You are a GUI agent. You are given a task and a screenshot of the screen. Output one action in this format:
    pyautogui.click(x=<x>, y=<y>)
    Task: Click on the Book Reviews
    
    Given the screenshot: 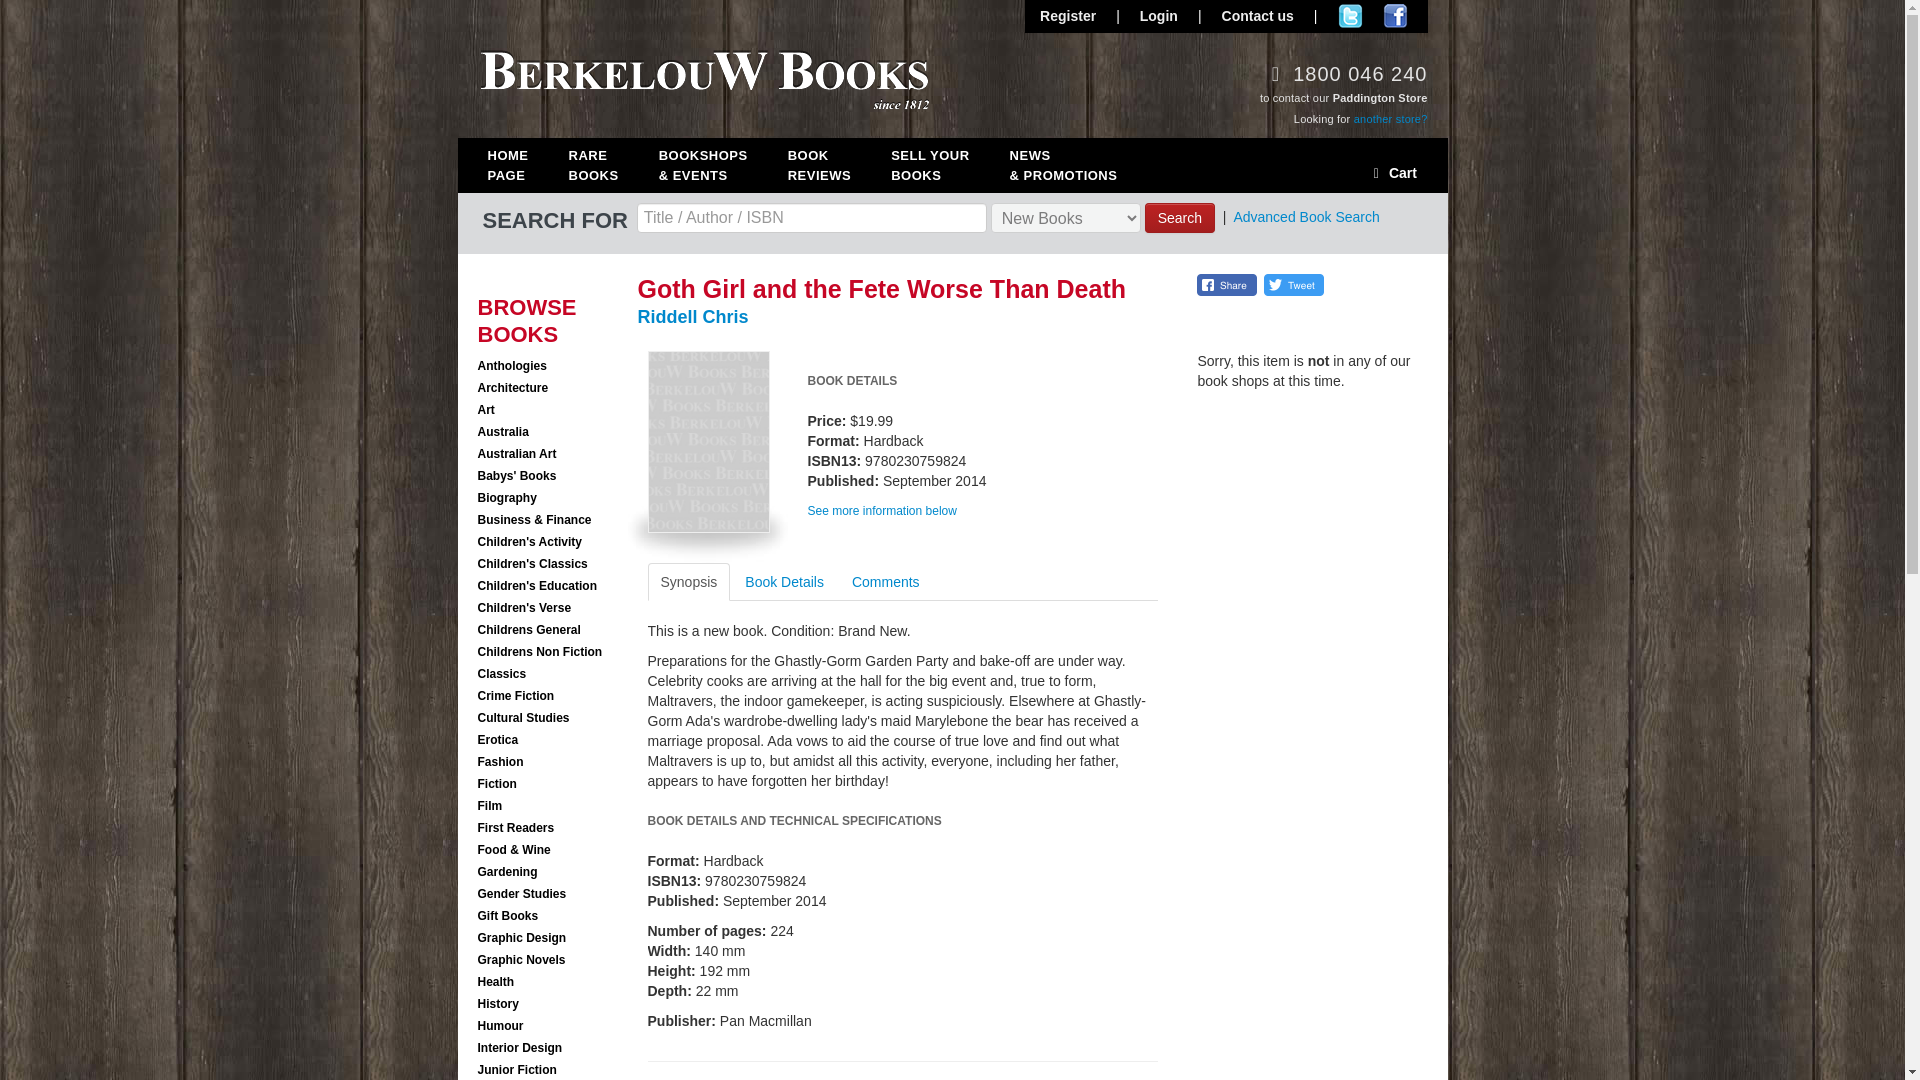 What is the action you would take?
    pyautogui.click(x=552, y=365)
    